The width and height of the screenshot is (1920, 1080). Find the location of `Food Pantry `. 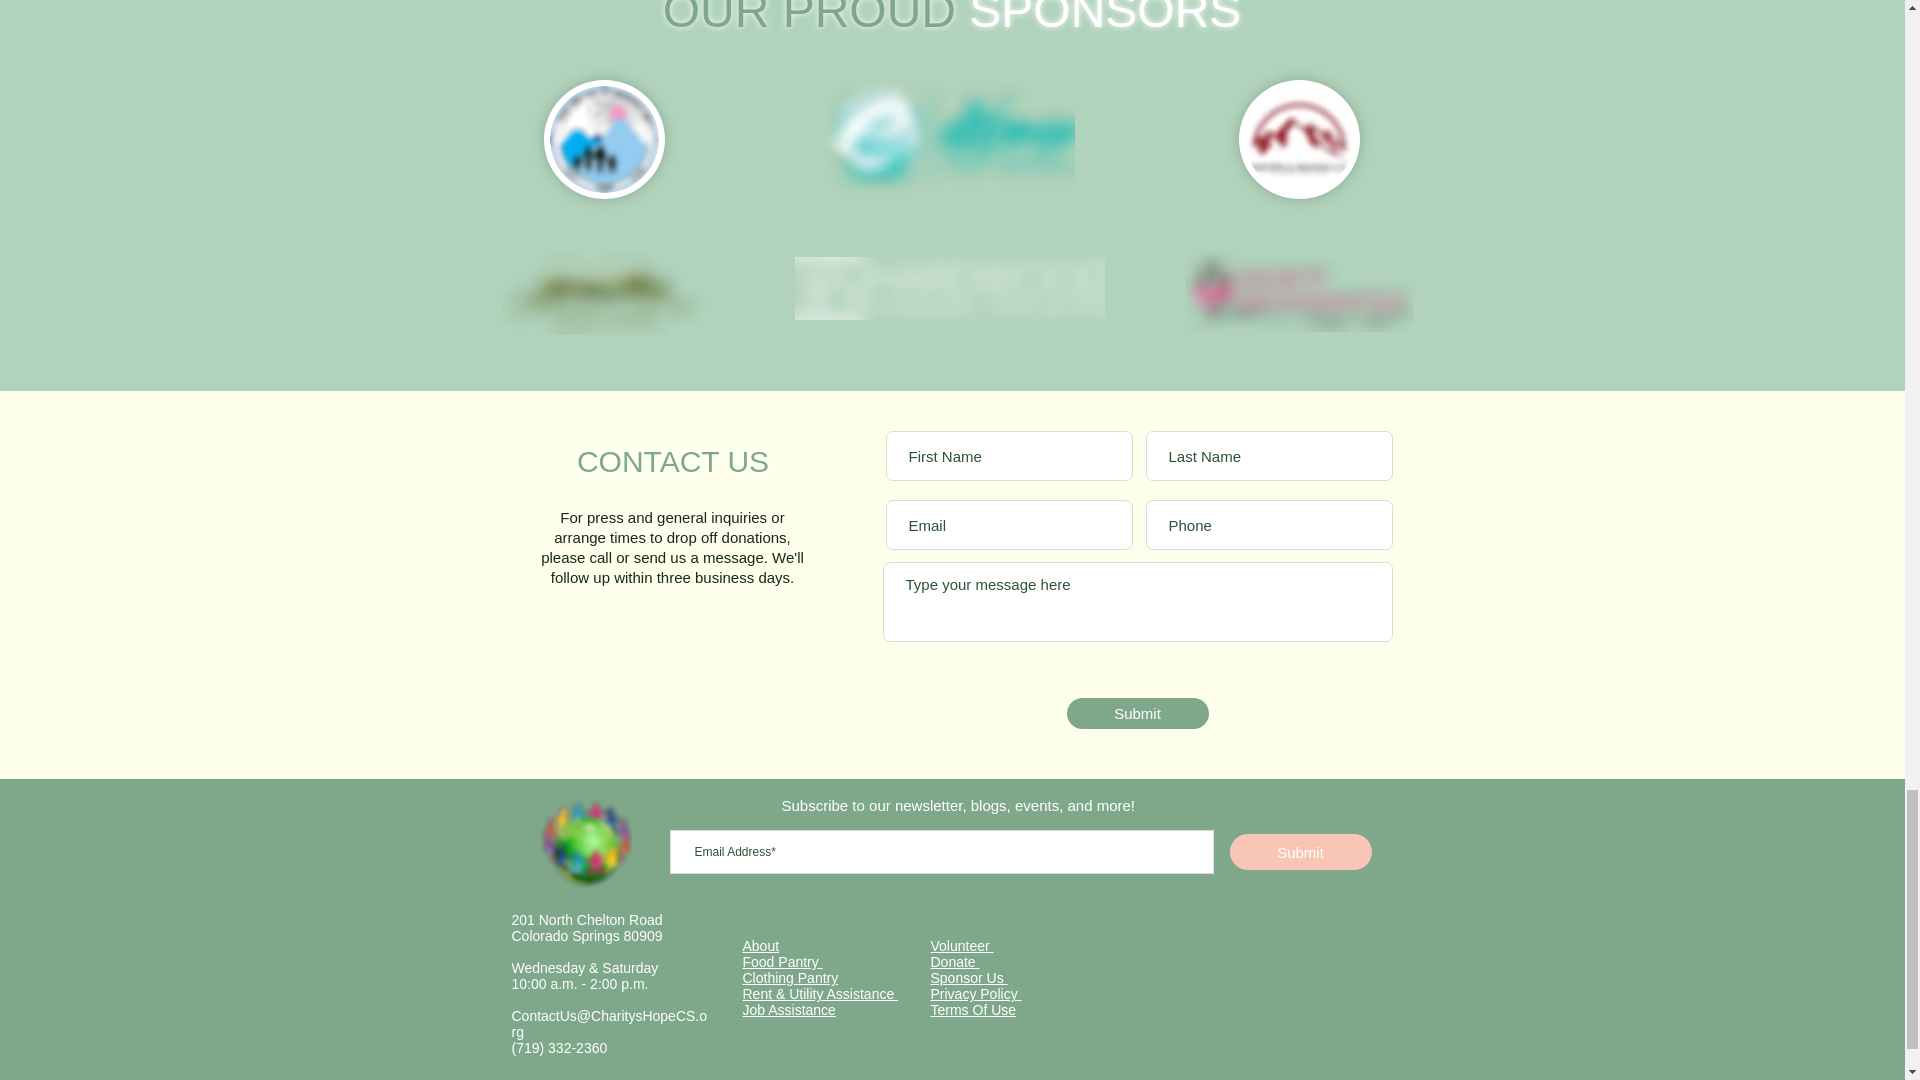

Food Pantry  is located at coordinates (781, 961).